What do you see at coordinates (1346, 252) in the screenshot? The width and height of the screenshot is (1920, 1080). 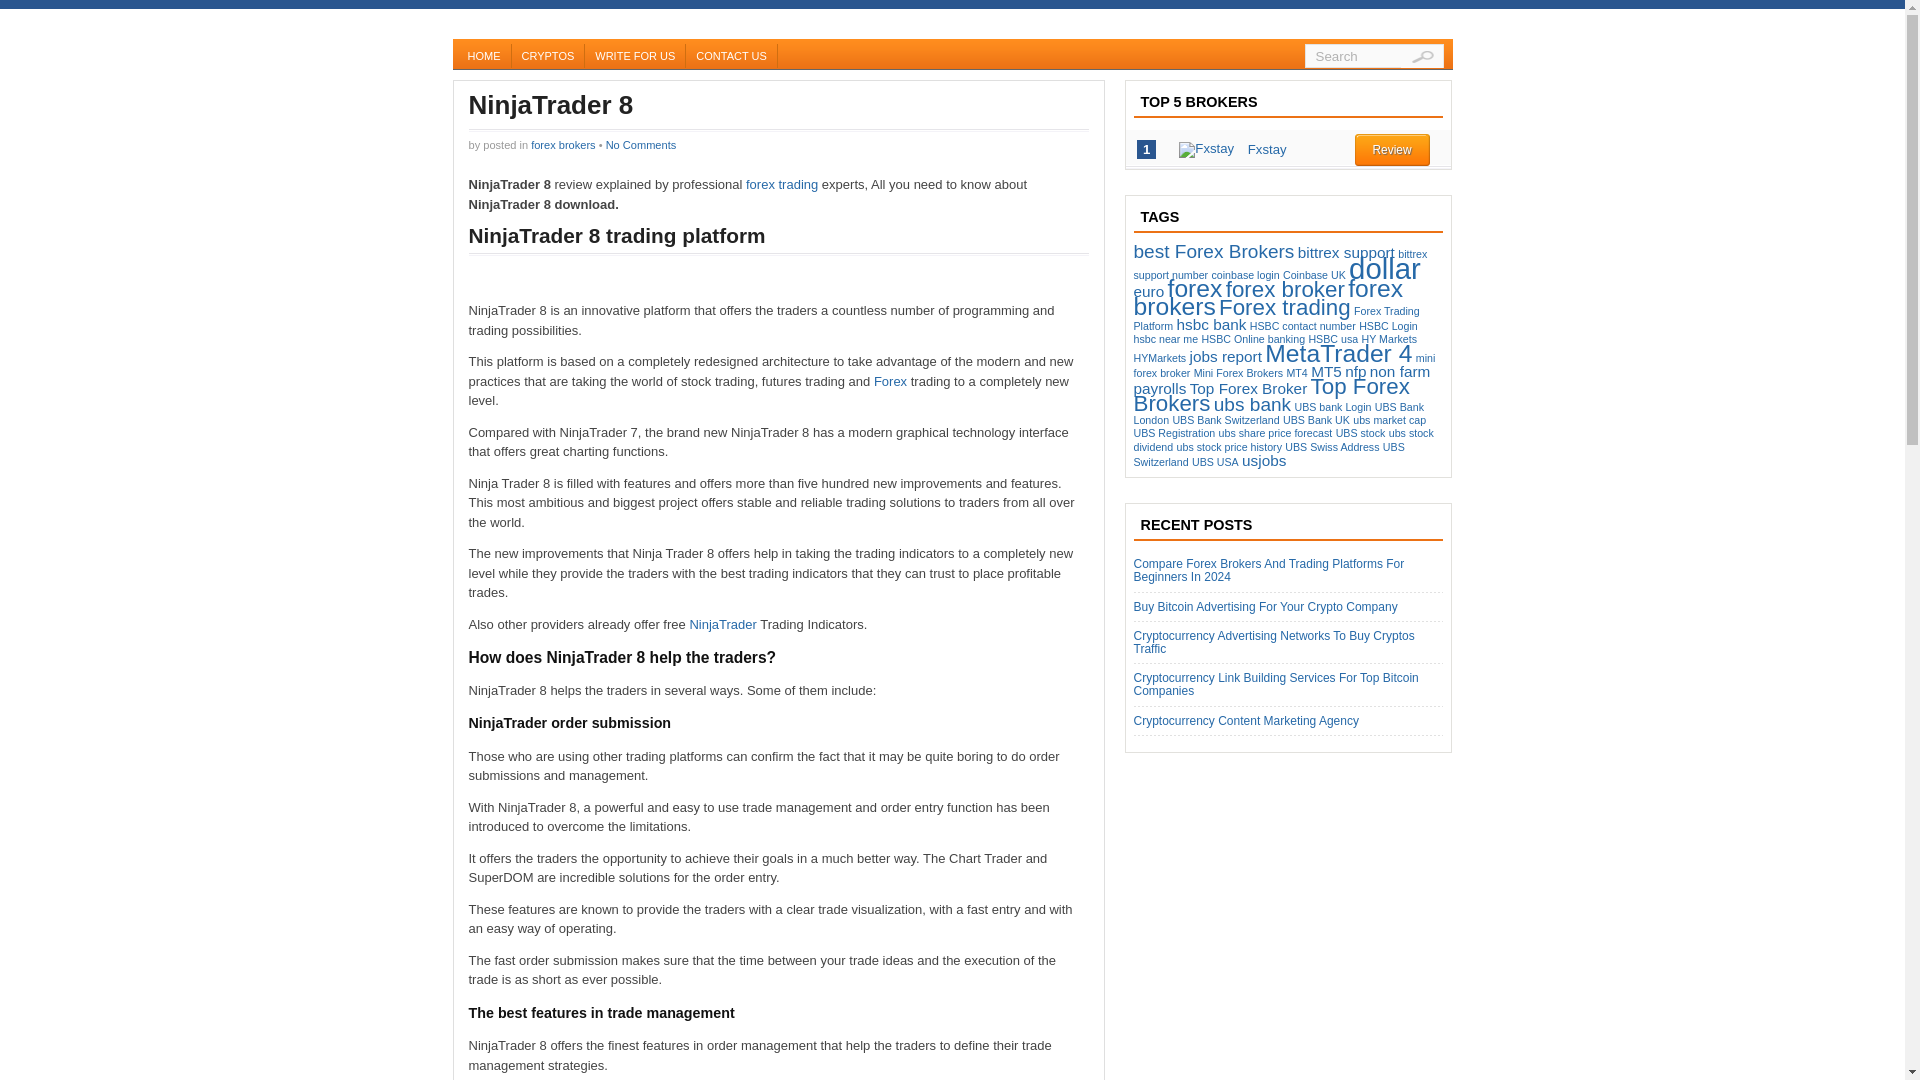 I see `bittrex support` at bounding box center [1346, 252].